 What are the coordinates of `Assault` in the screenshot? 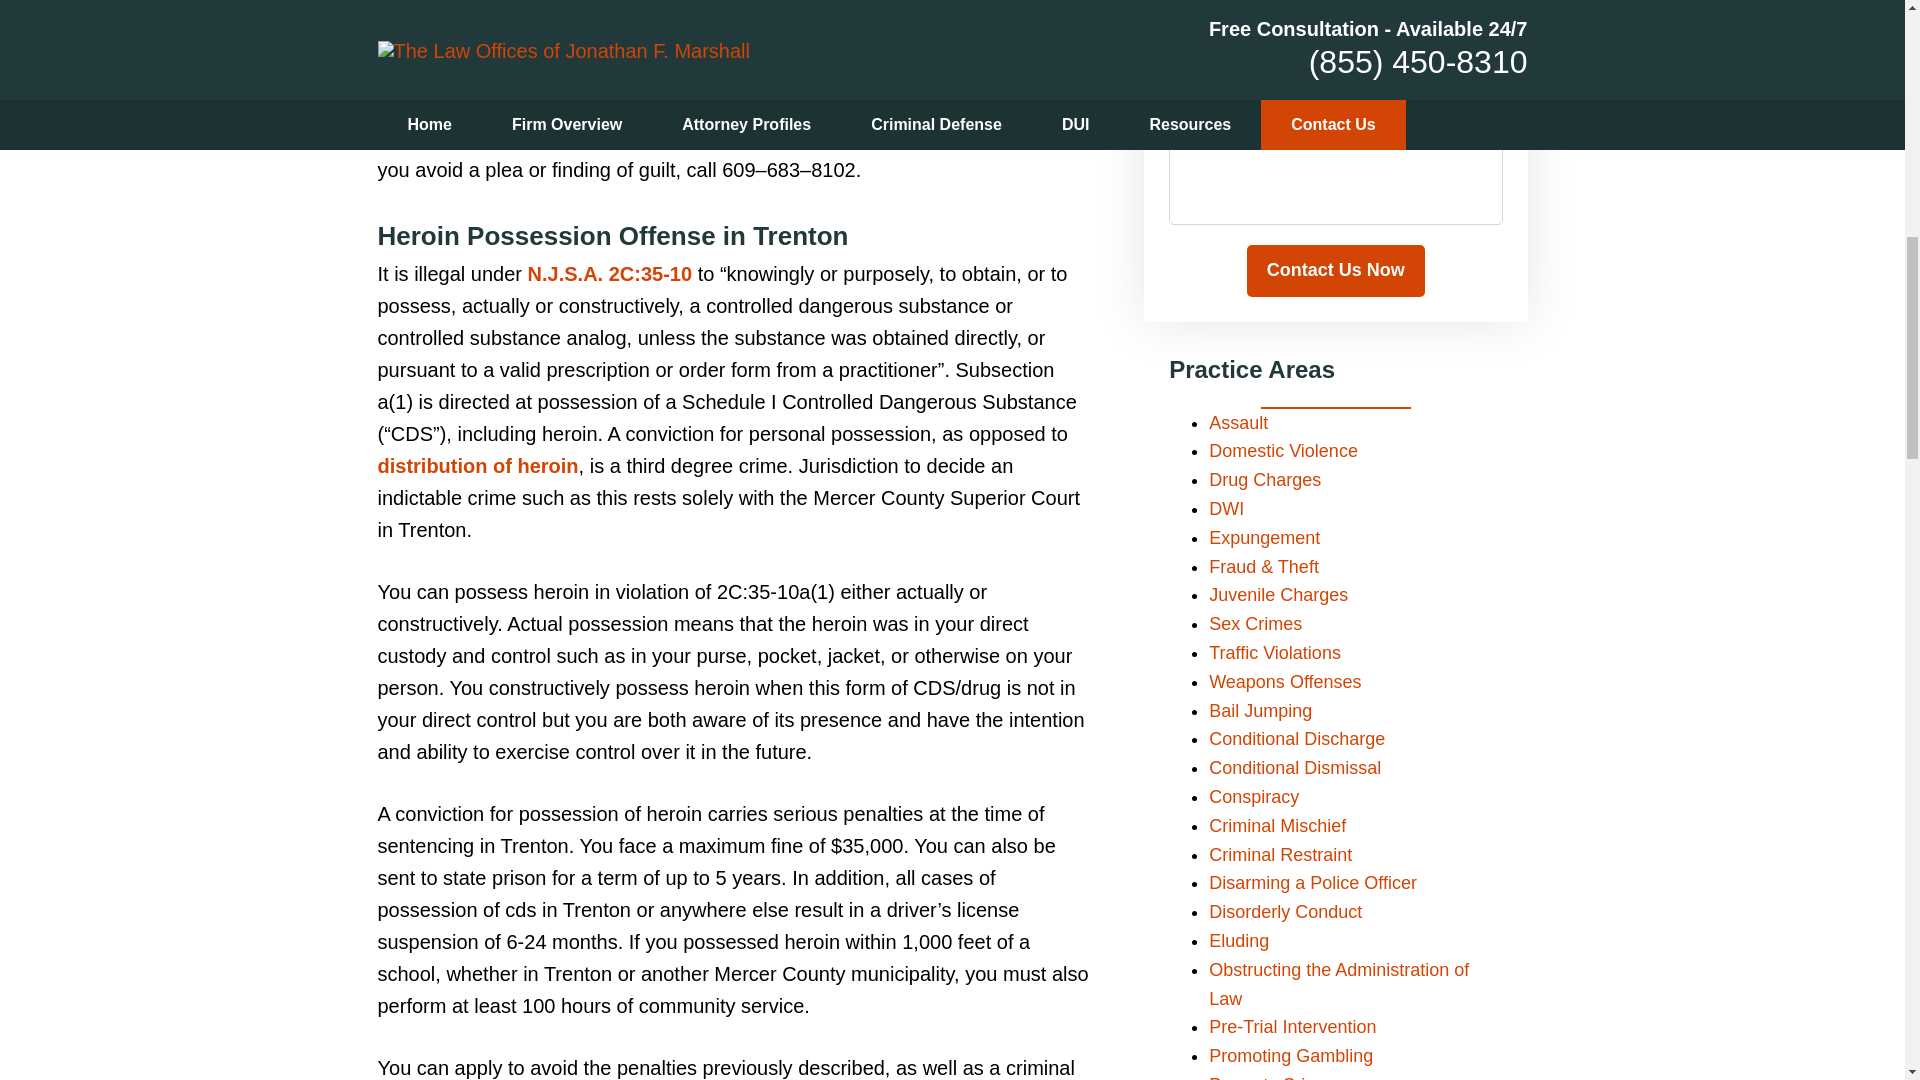 It's located at (1238, 422).